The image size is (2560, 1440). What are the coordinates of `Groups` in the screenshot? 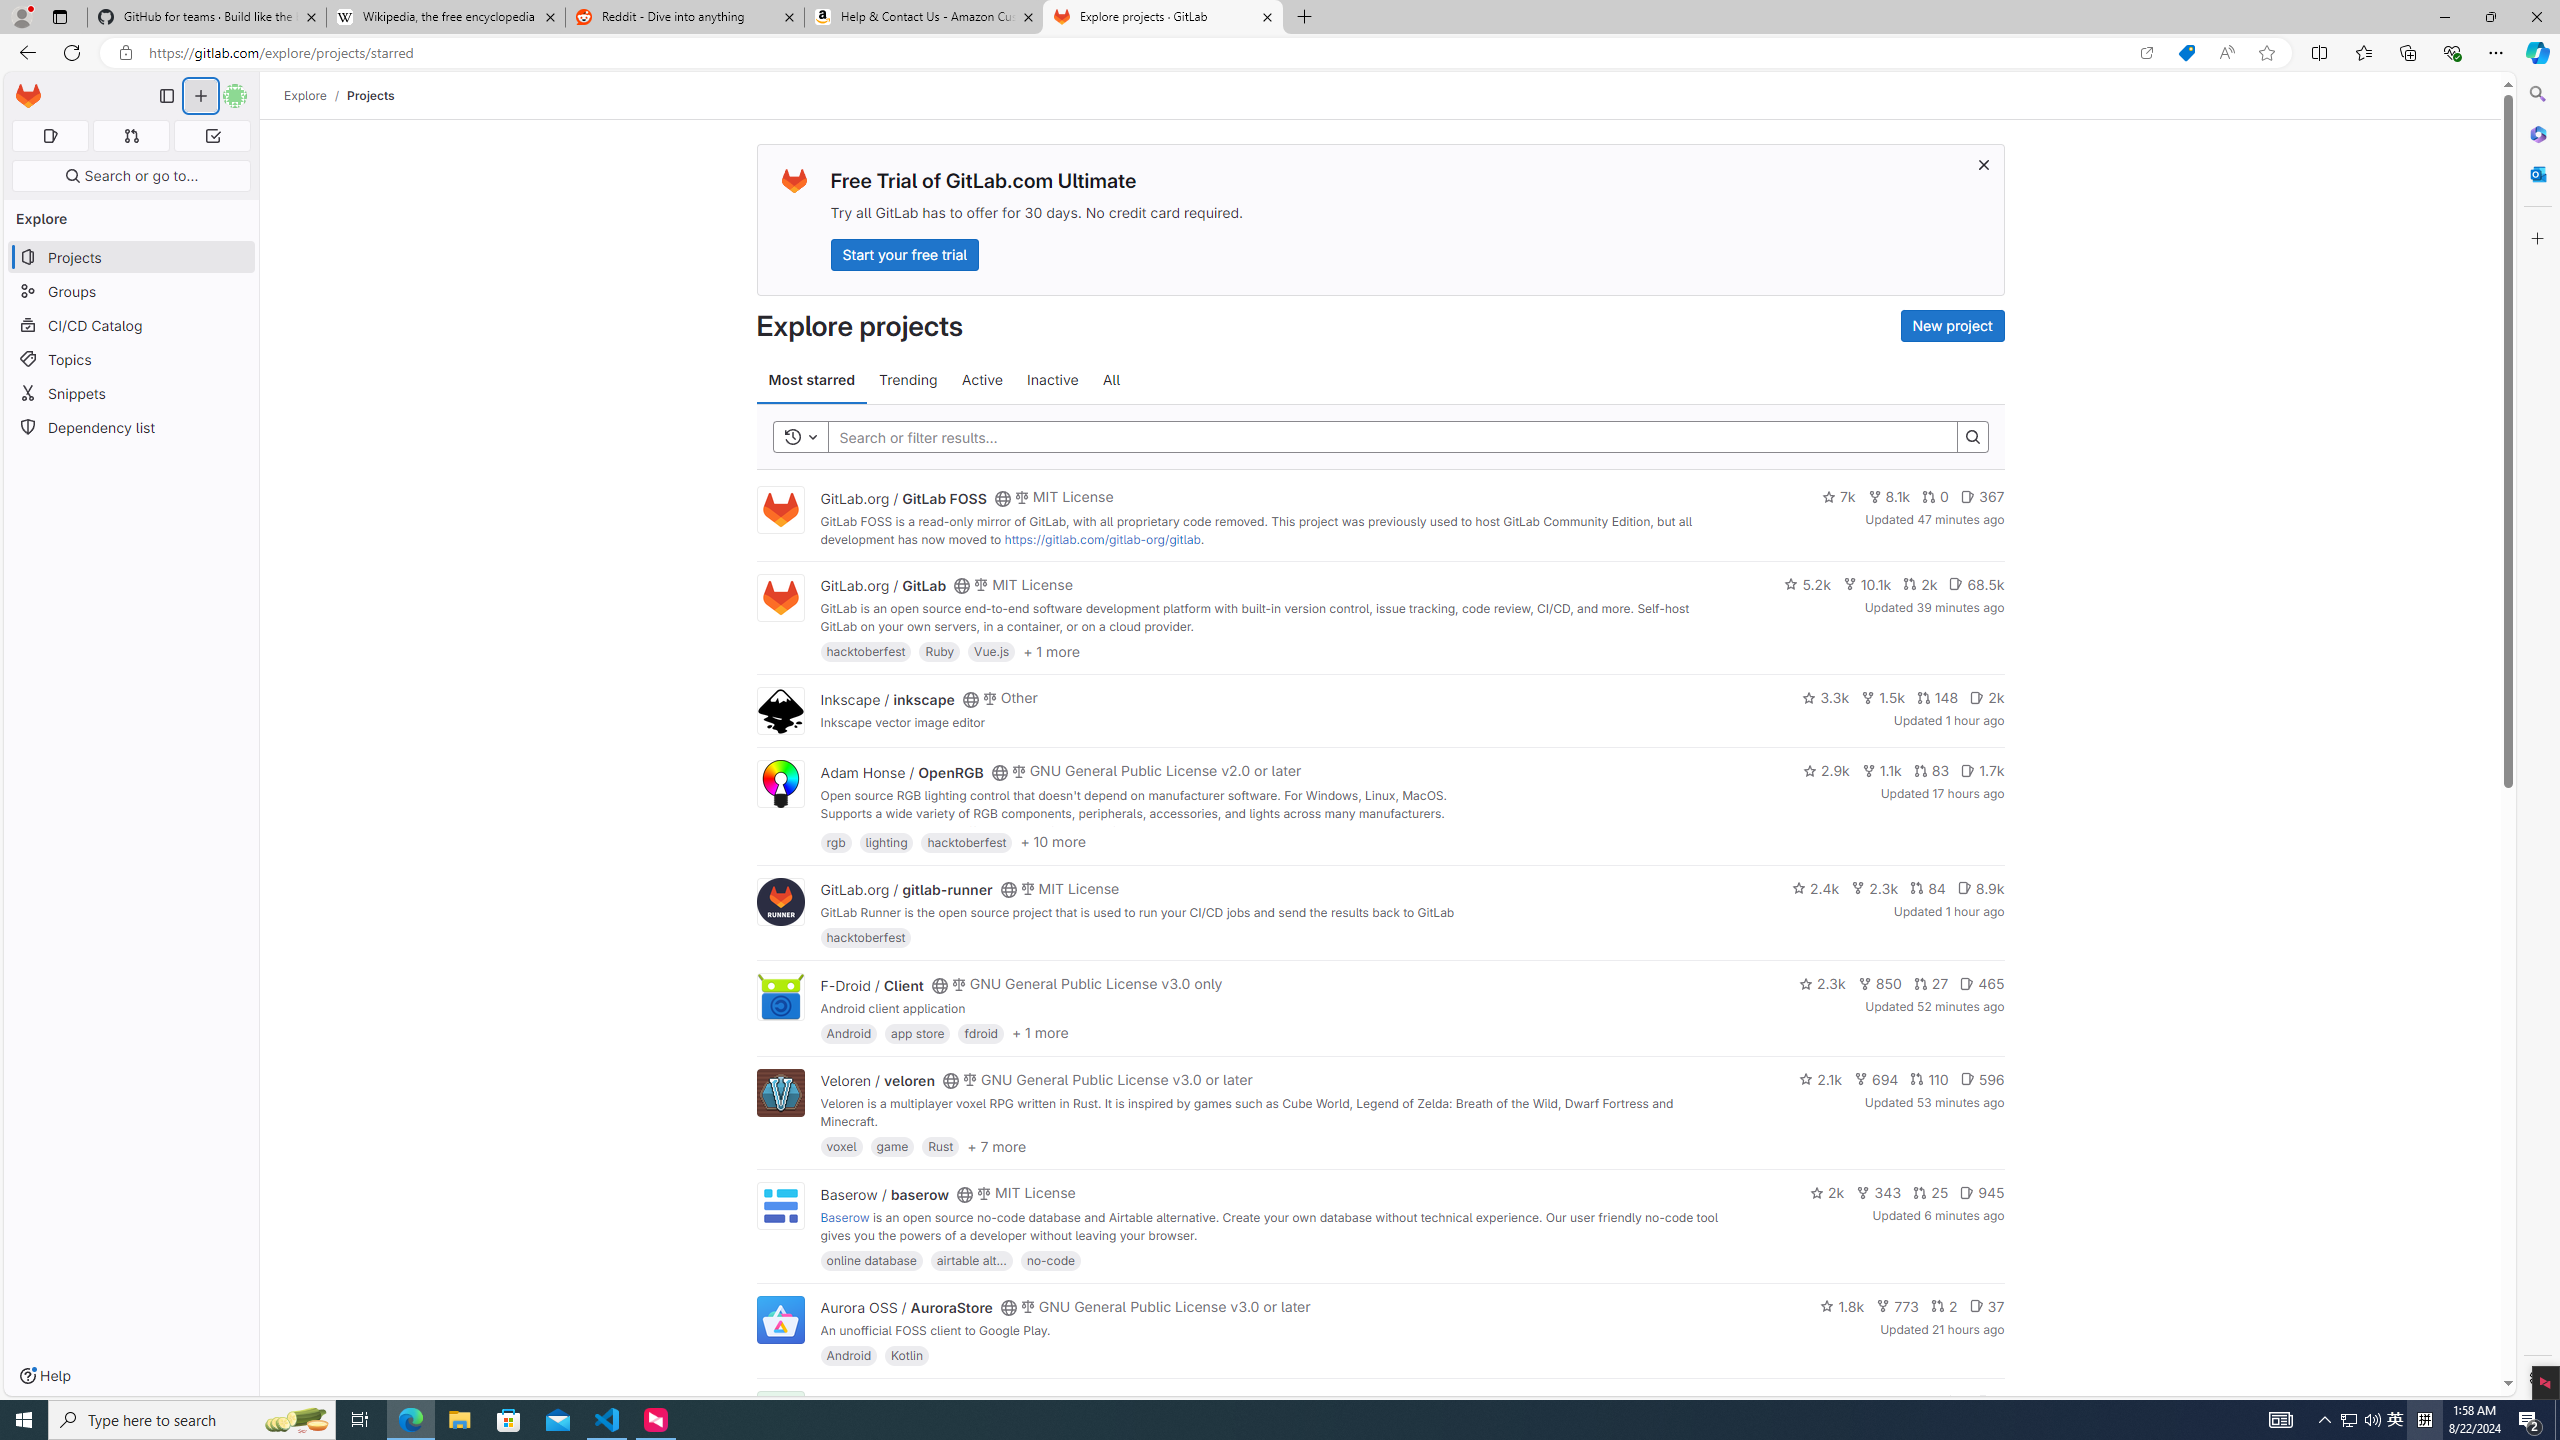 It's located at (132, 292).